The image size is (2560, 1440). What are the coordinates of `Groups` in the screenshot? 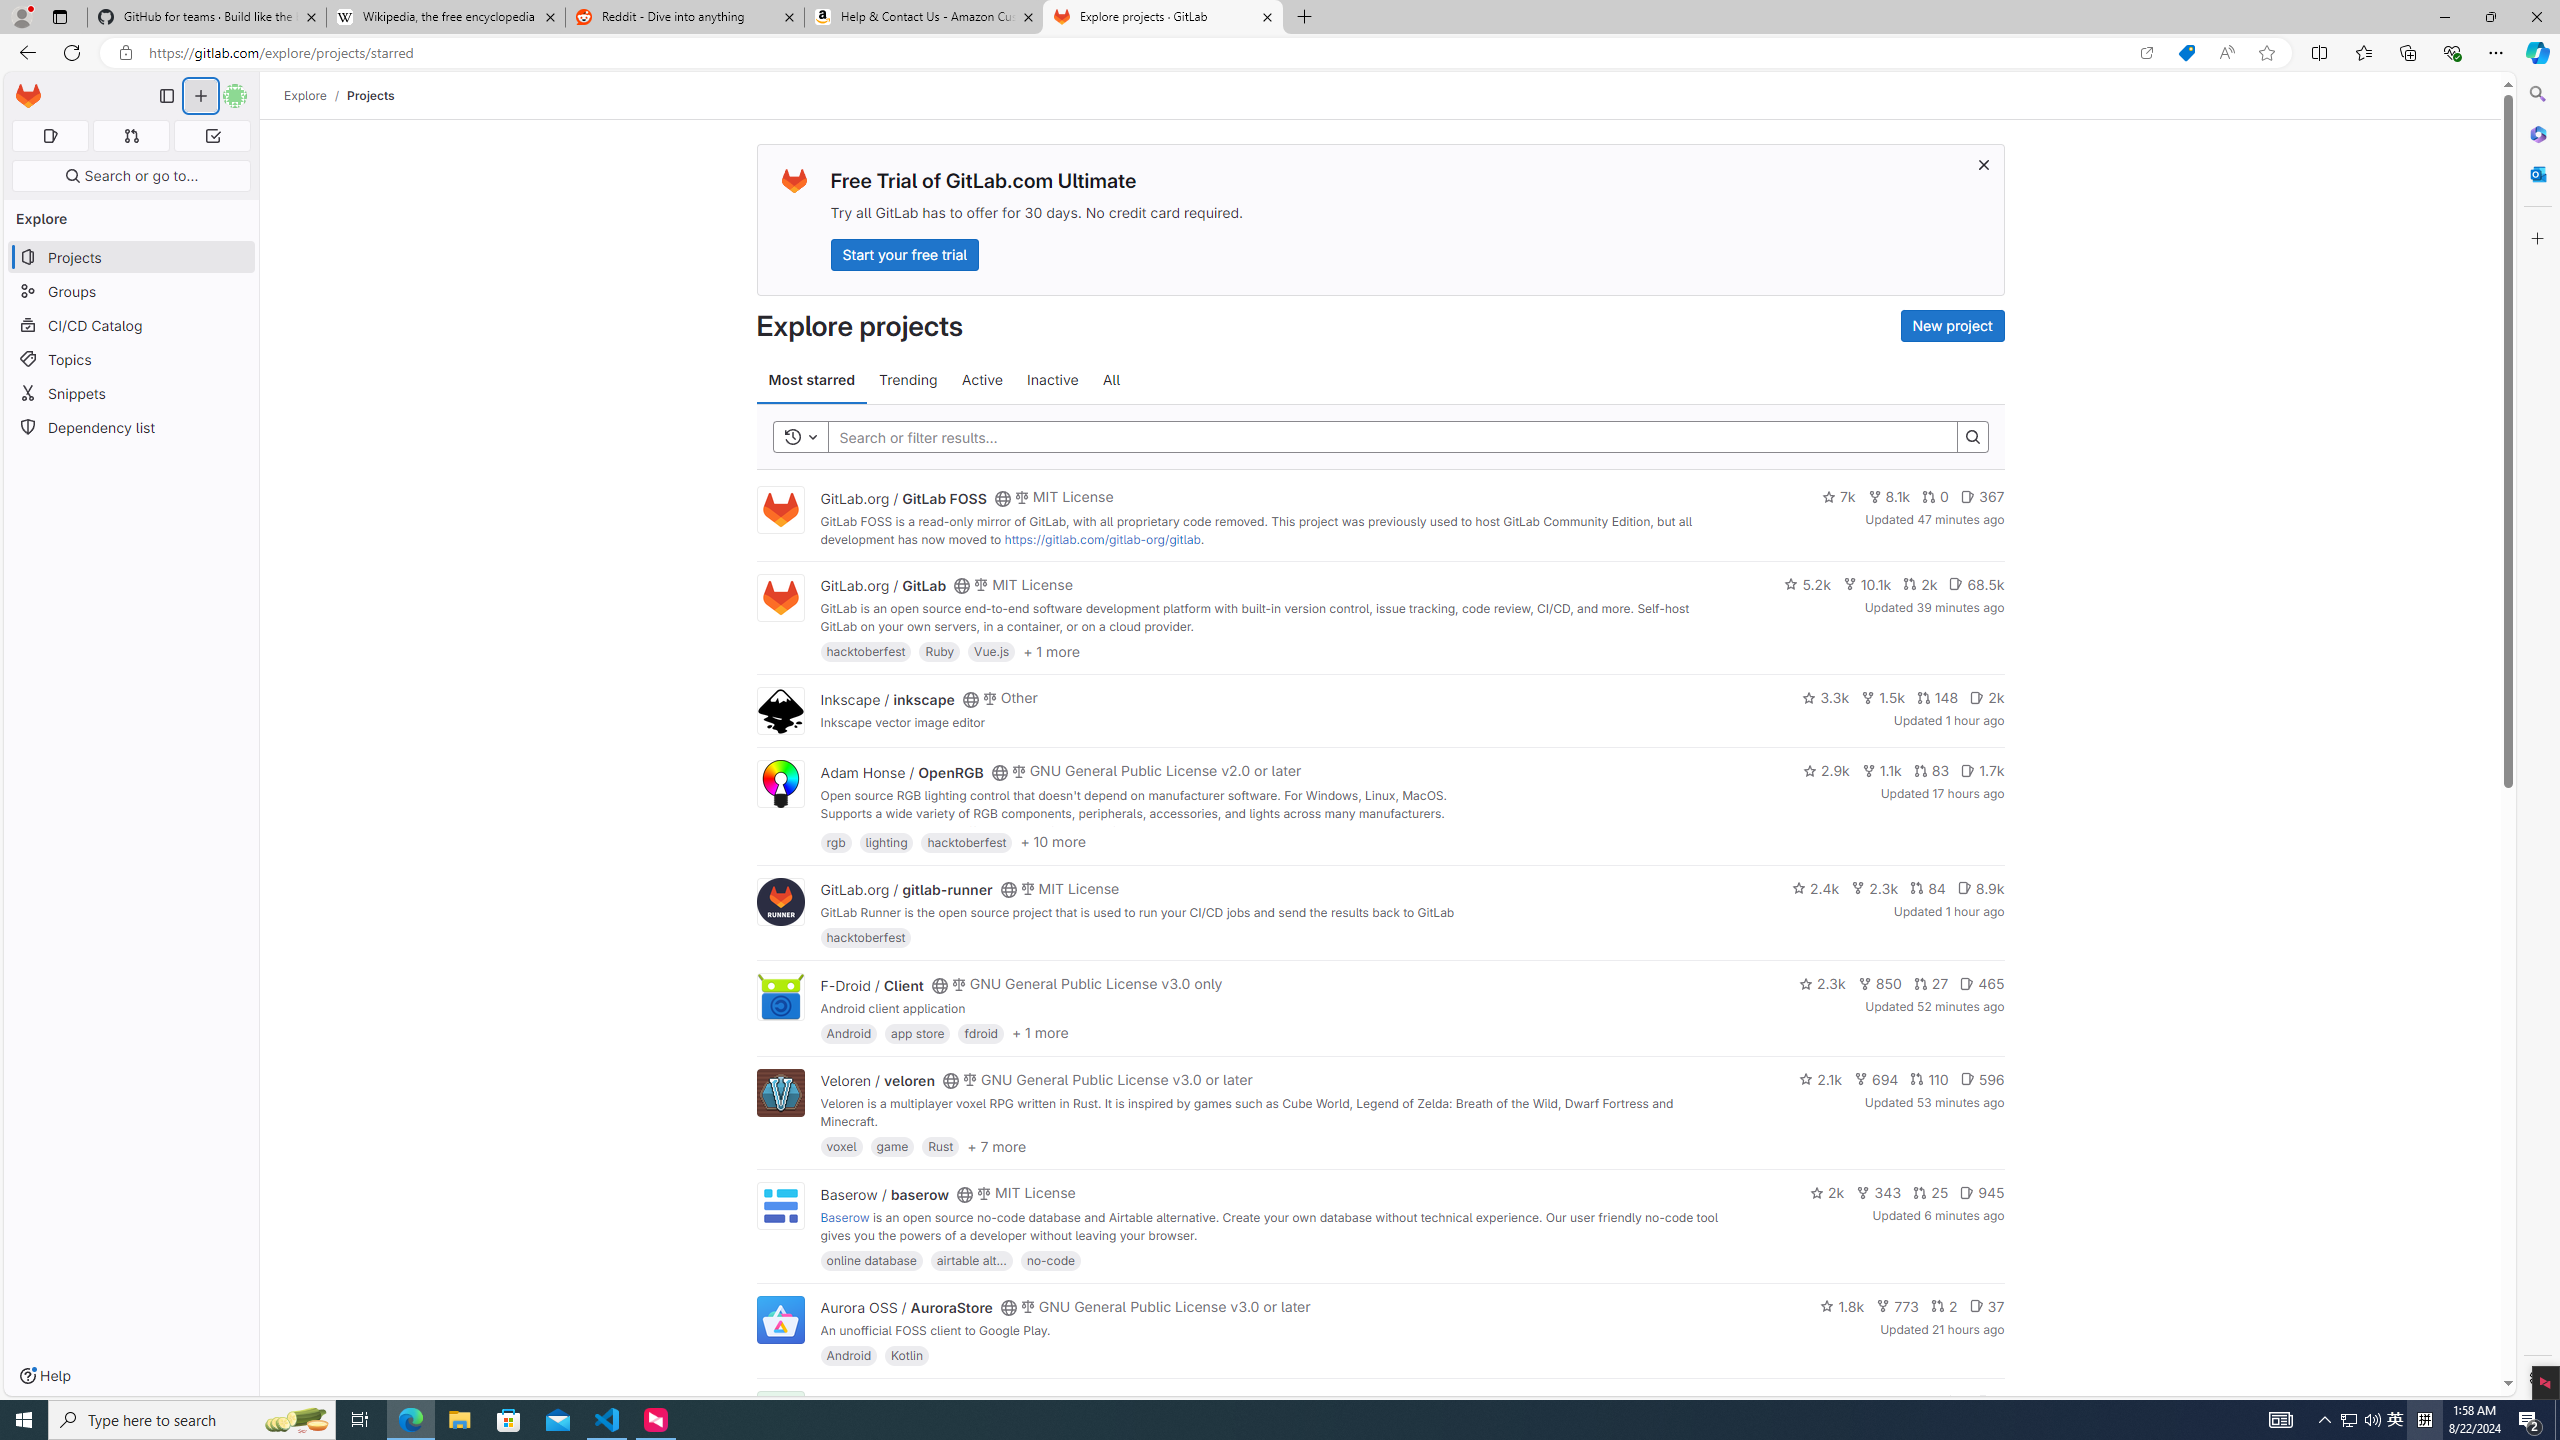 It's located at (132, 292).